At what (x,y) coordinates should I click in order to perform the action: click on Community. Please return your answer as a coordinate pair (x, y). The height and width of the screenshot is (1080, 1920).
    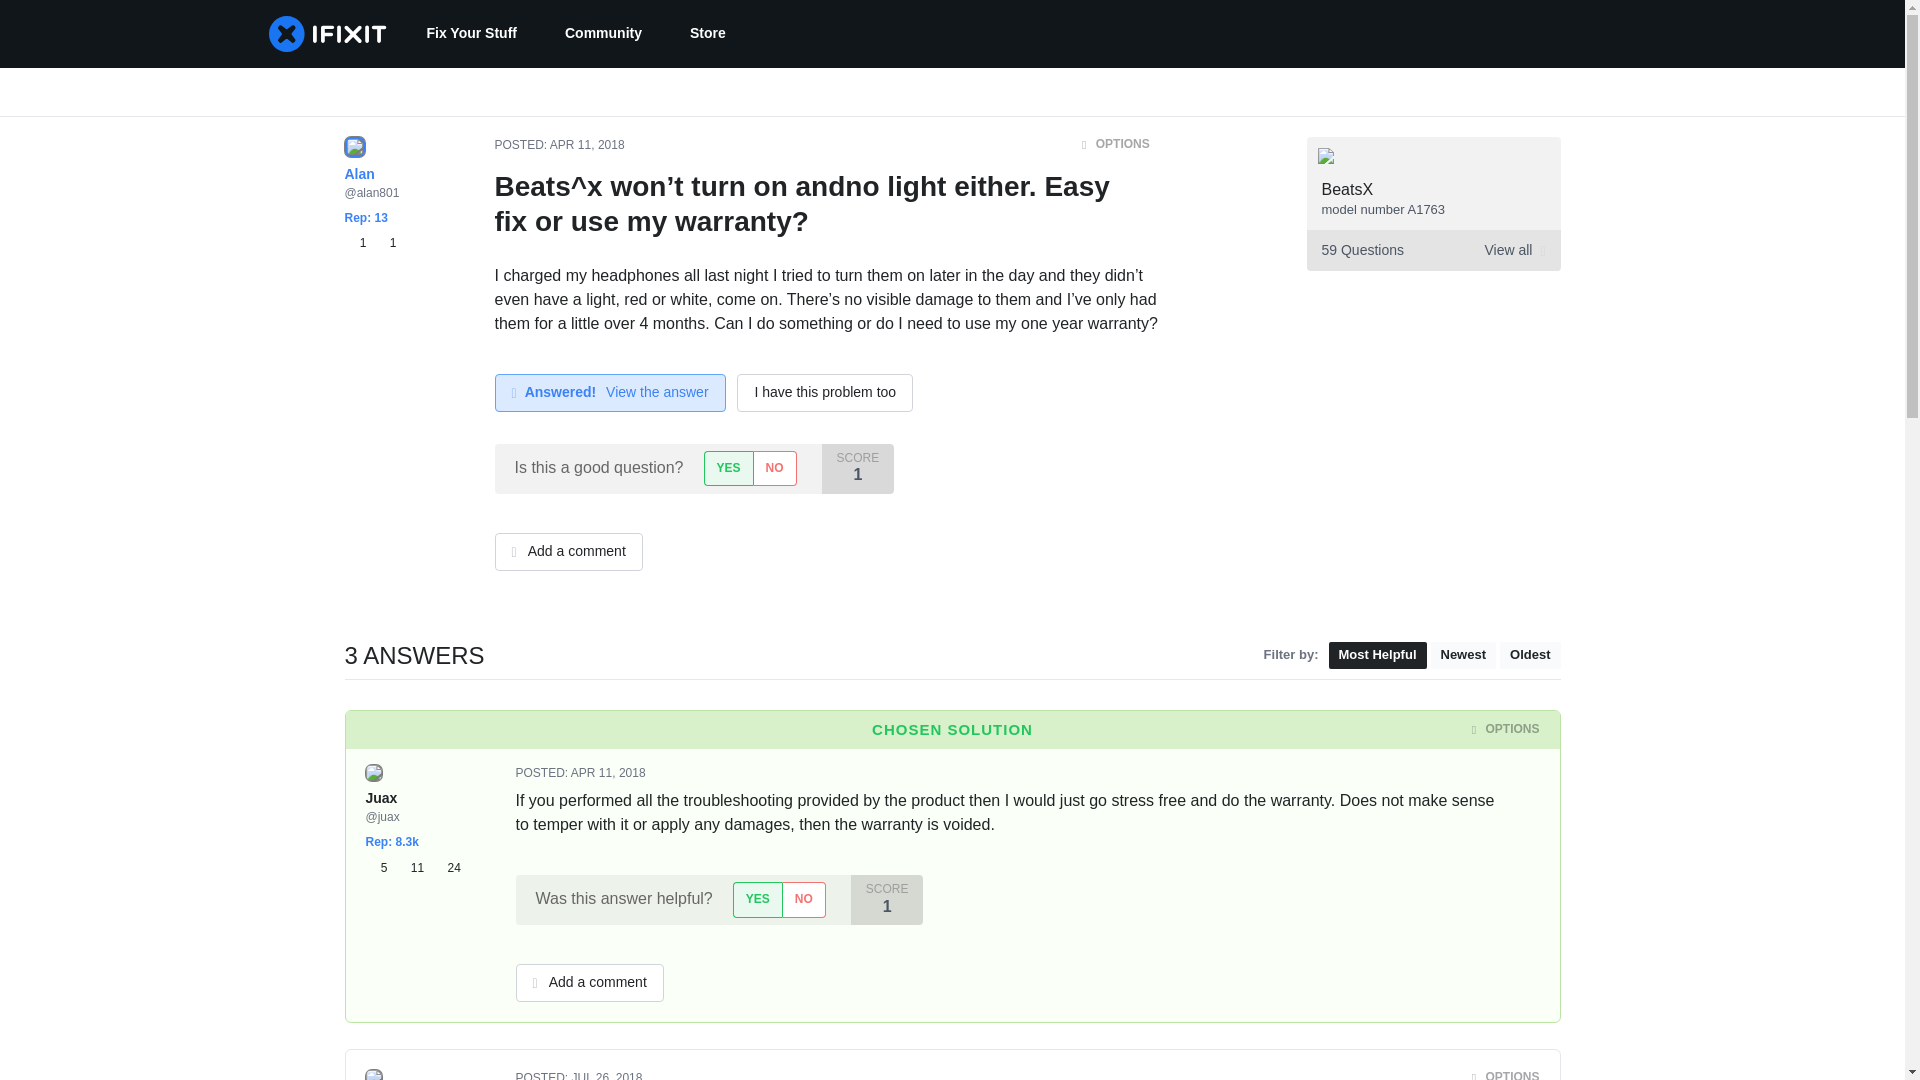
    Looking at the image, I should click on (604, 34).